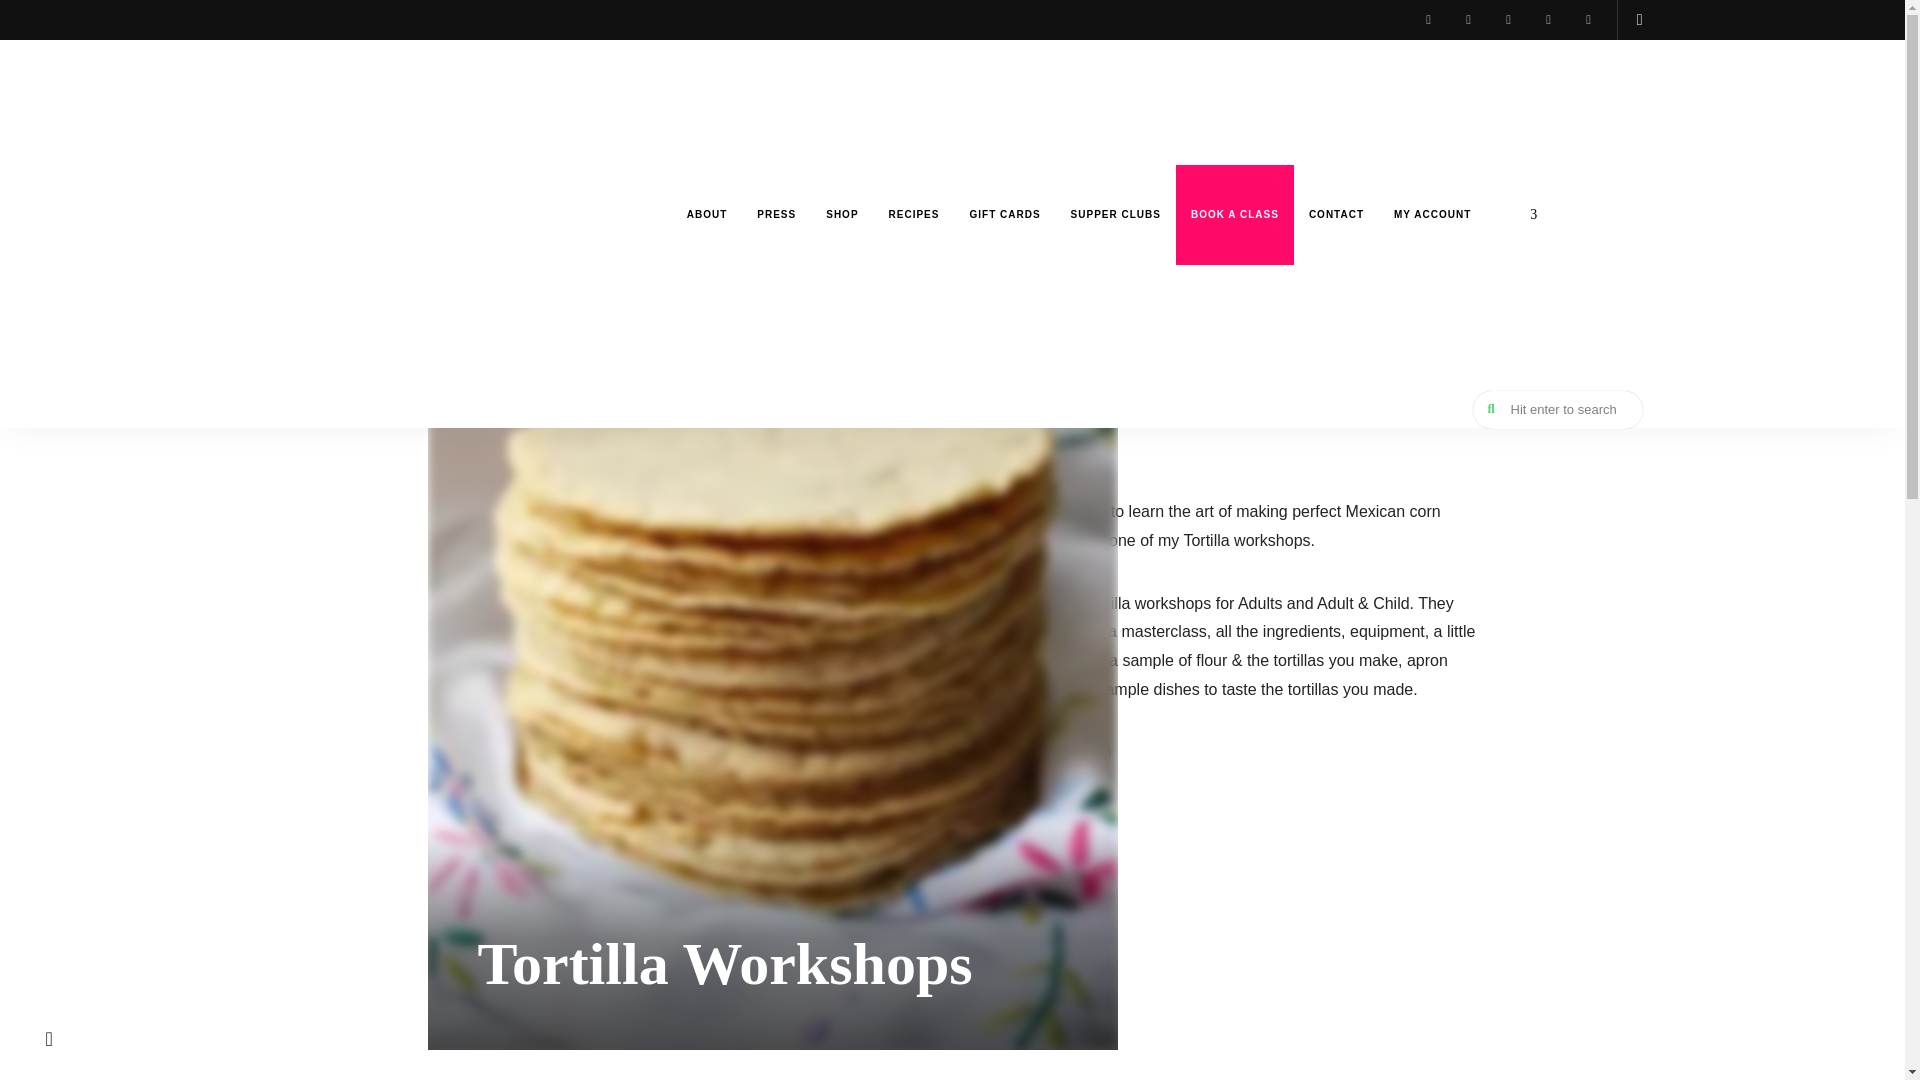 The image size is (1920, 1080). Describe the element at coordinates (282, 439) in the screenshot. I see `Mexican Food Memories` at that location.